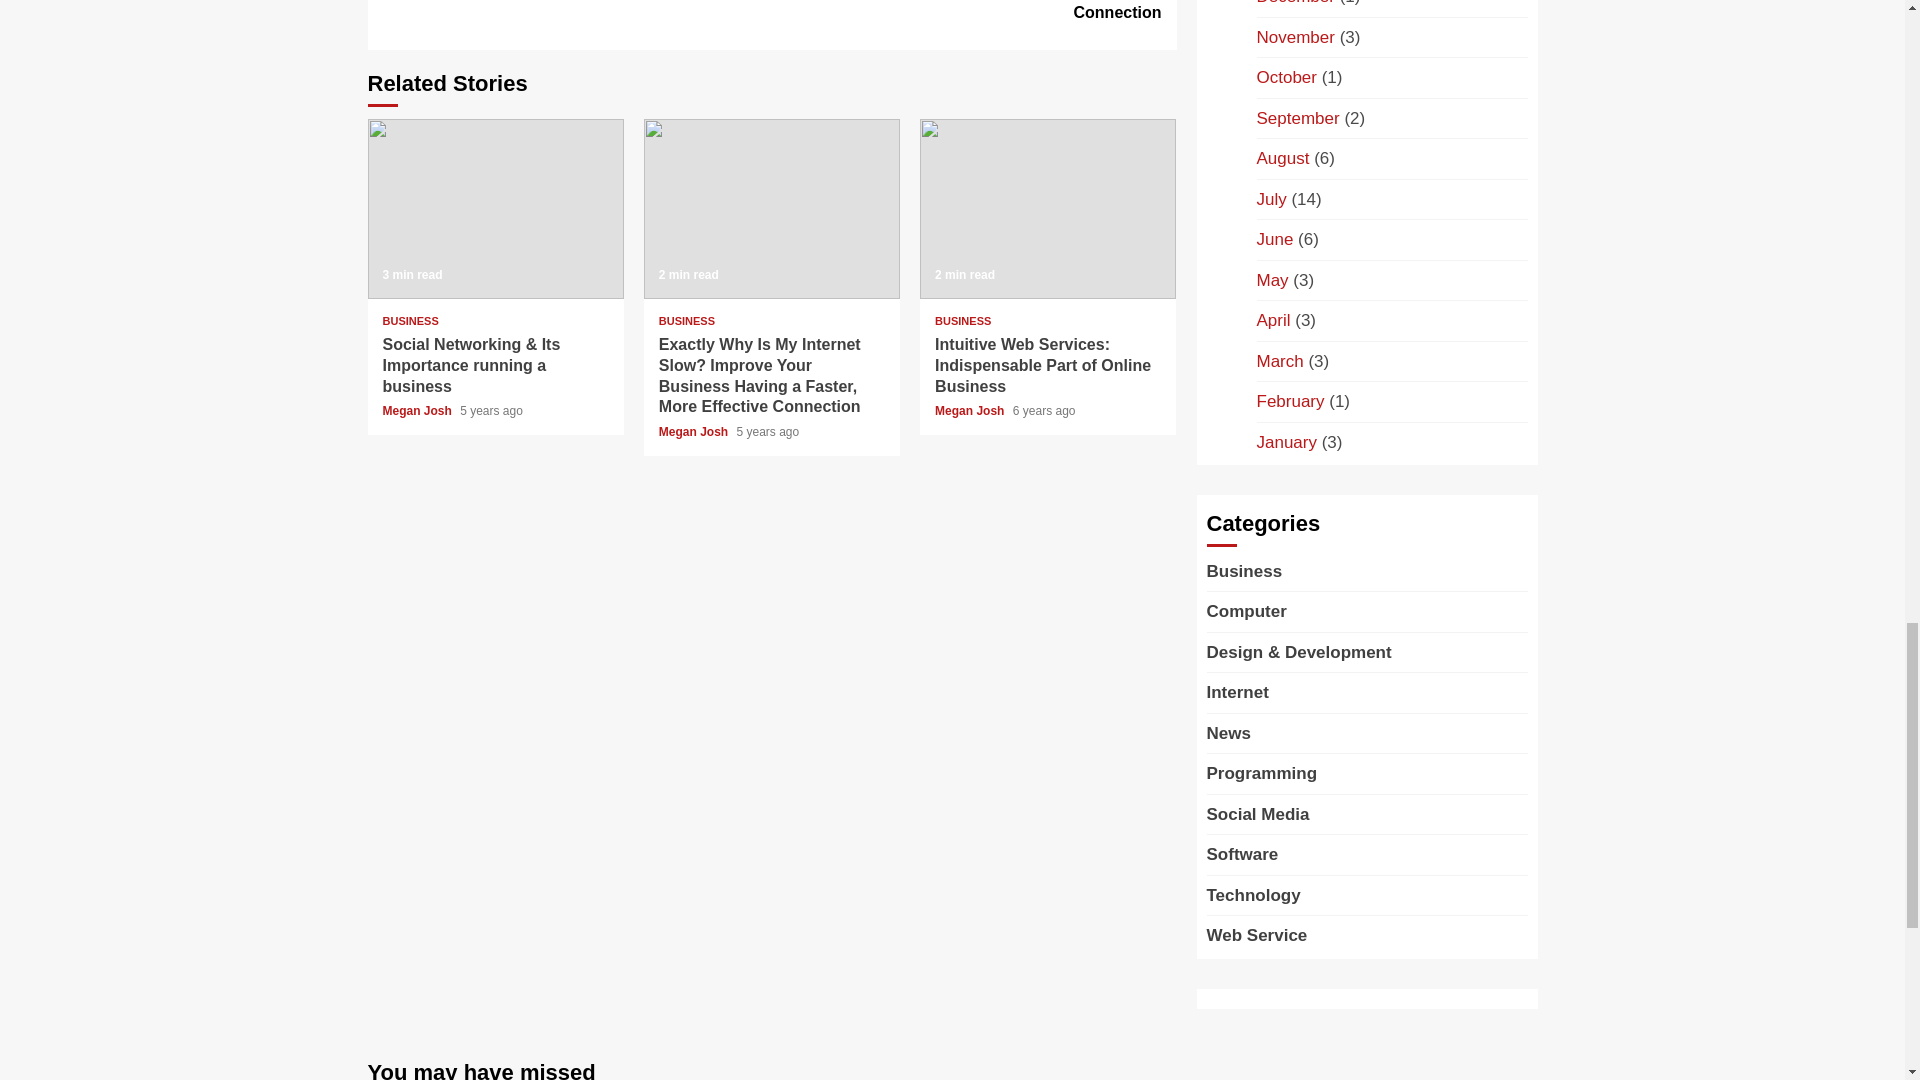 The width and height of the screenshot is (1920, 1080). What do you see at coordinates (972, 410) in the screenshot?
I see `Megan Josh` at bounding box center [972, 410].